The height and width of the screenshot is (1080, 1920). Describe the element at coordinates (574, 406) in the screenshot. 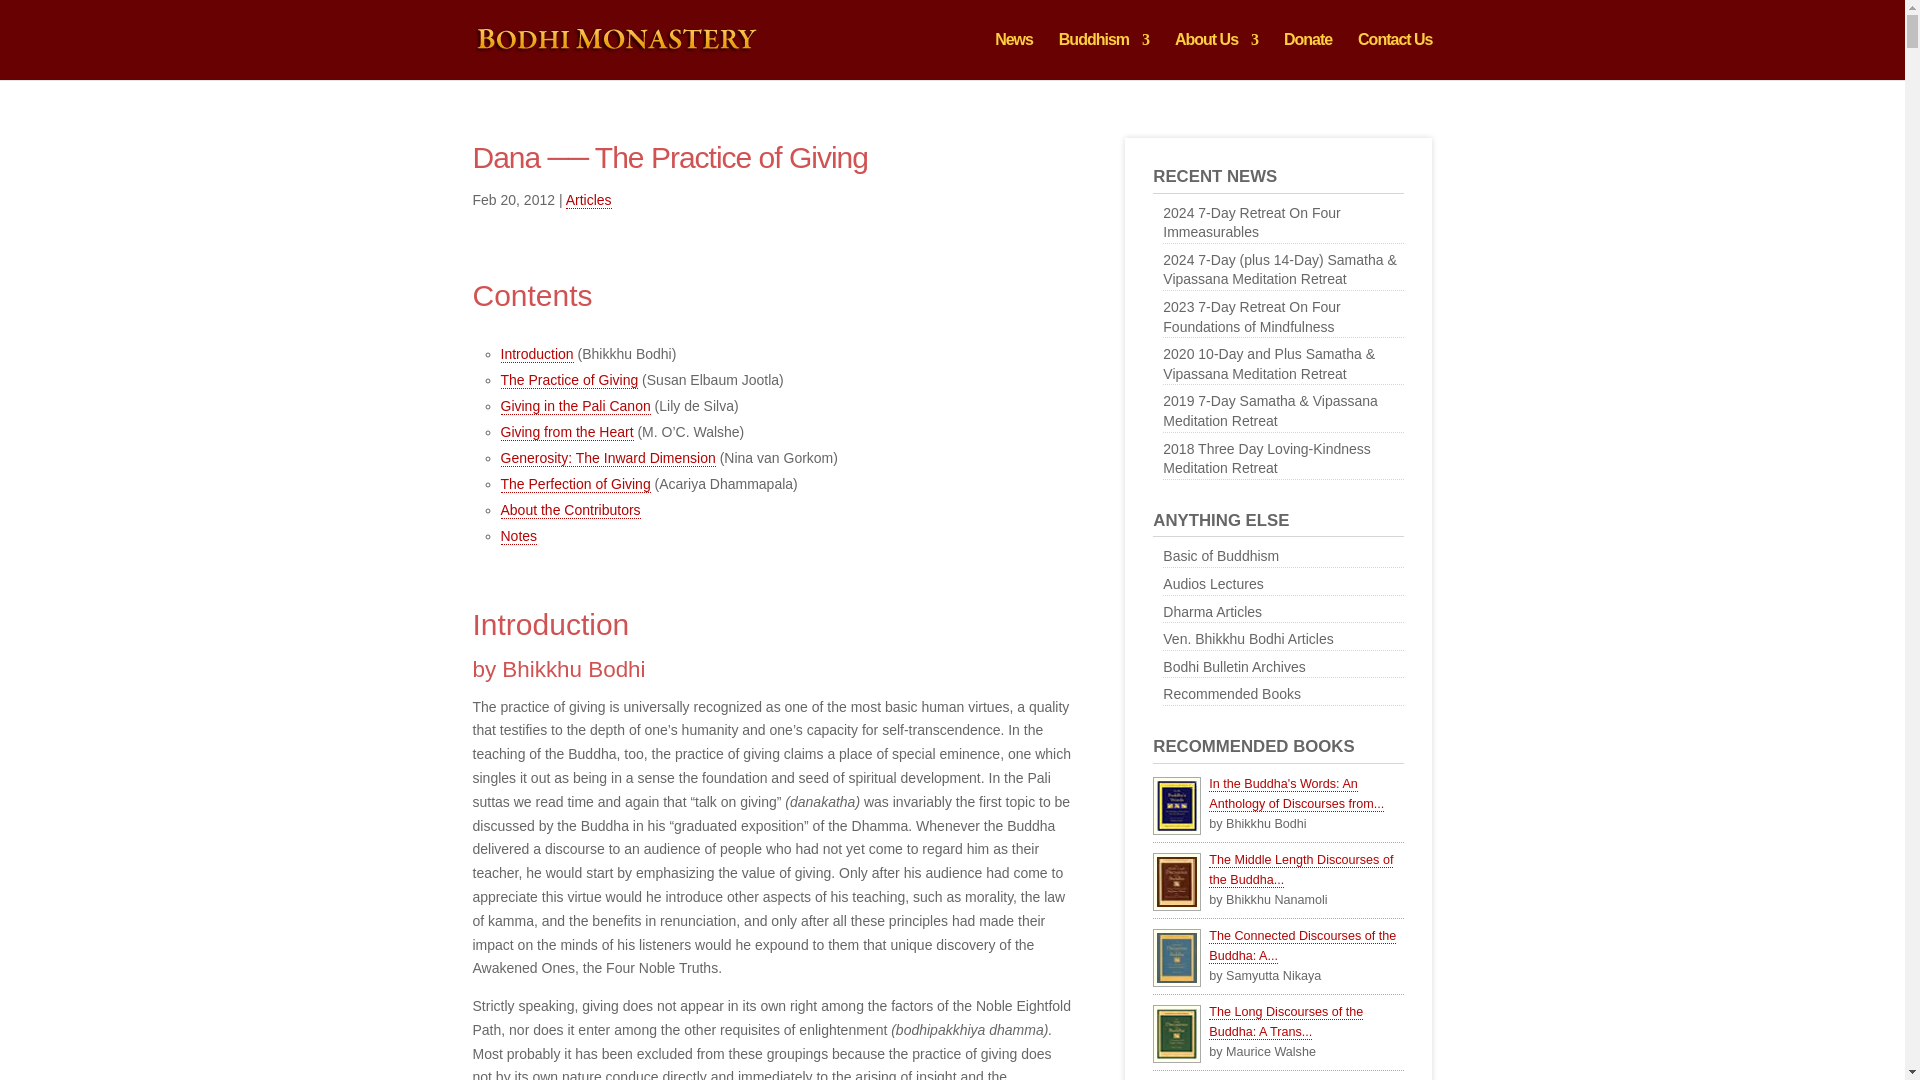

I see `Giving in the Pali Canon` at that location.